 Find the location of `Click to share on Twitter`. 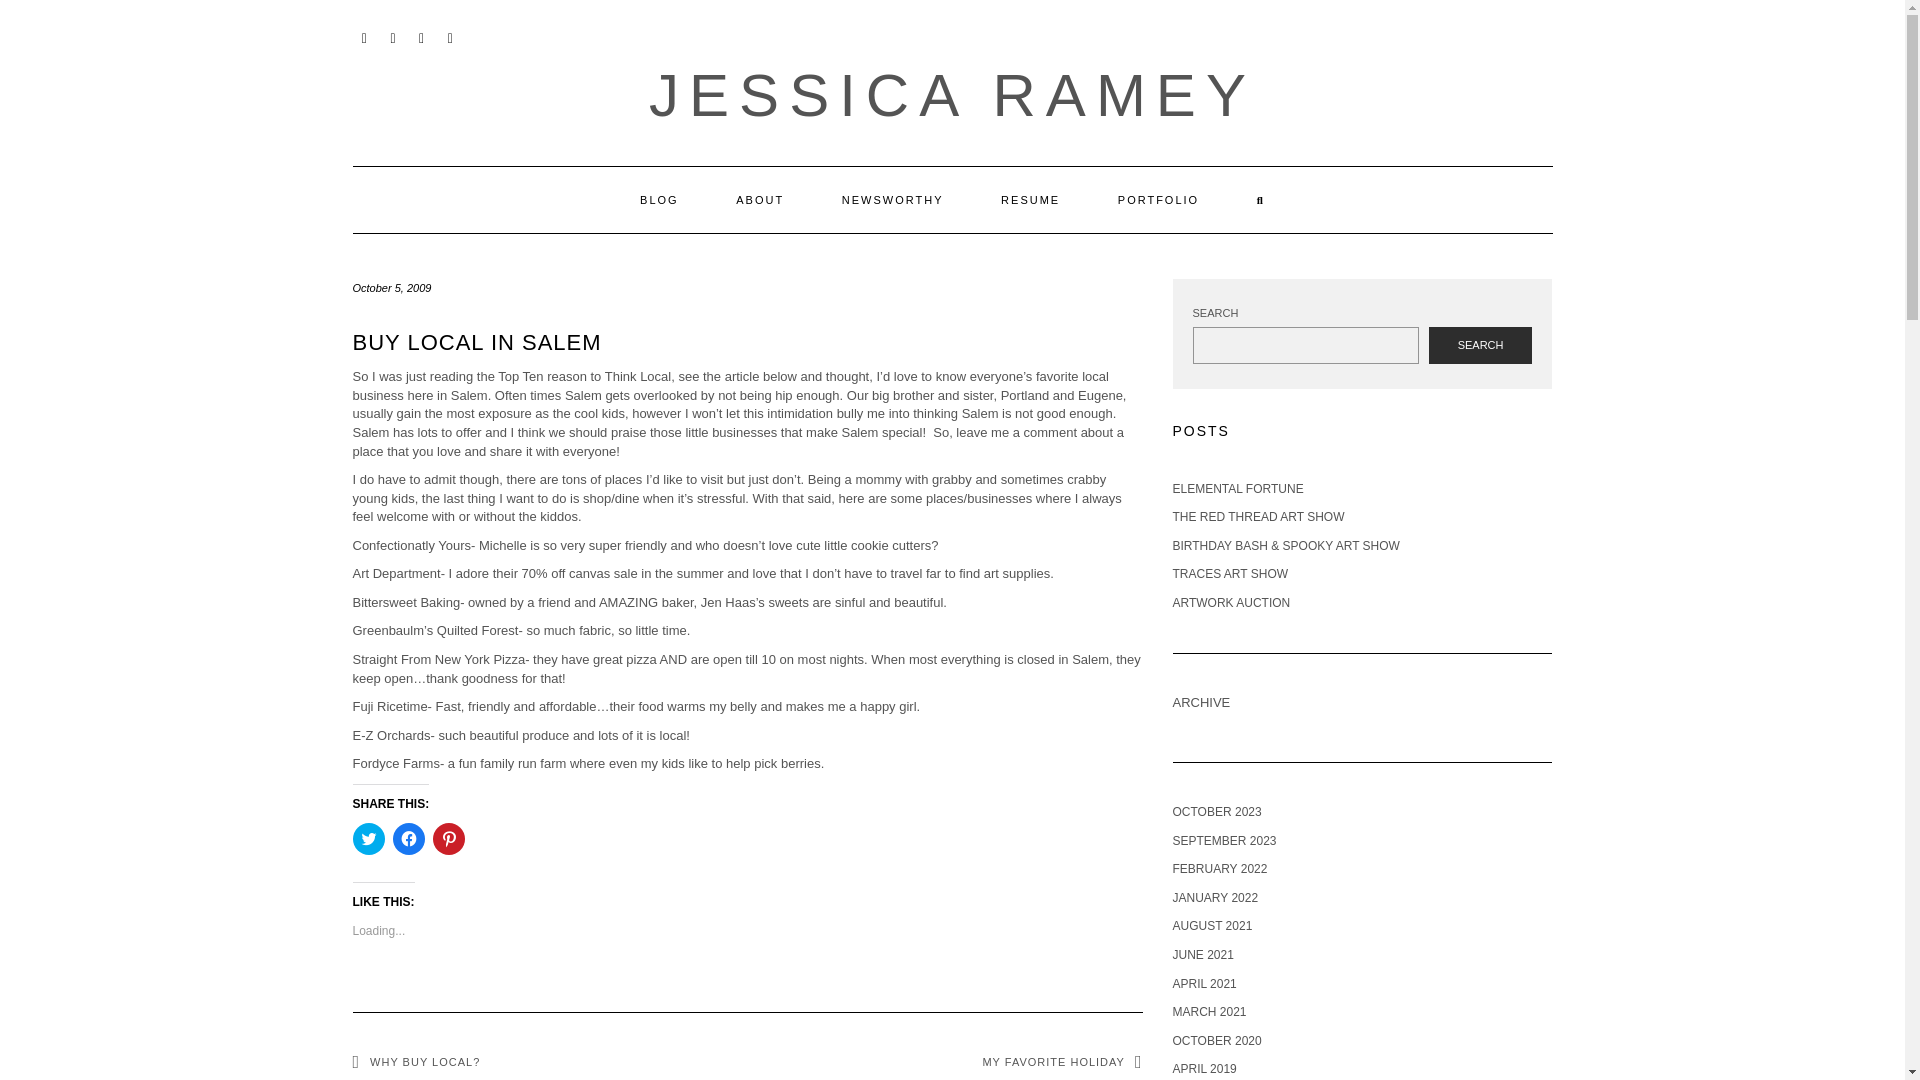

Click to share on Twitter is located at coordinates (368, 838).